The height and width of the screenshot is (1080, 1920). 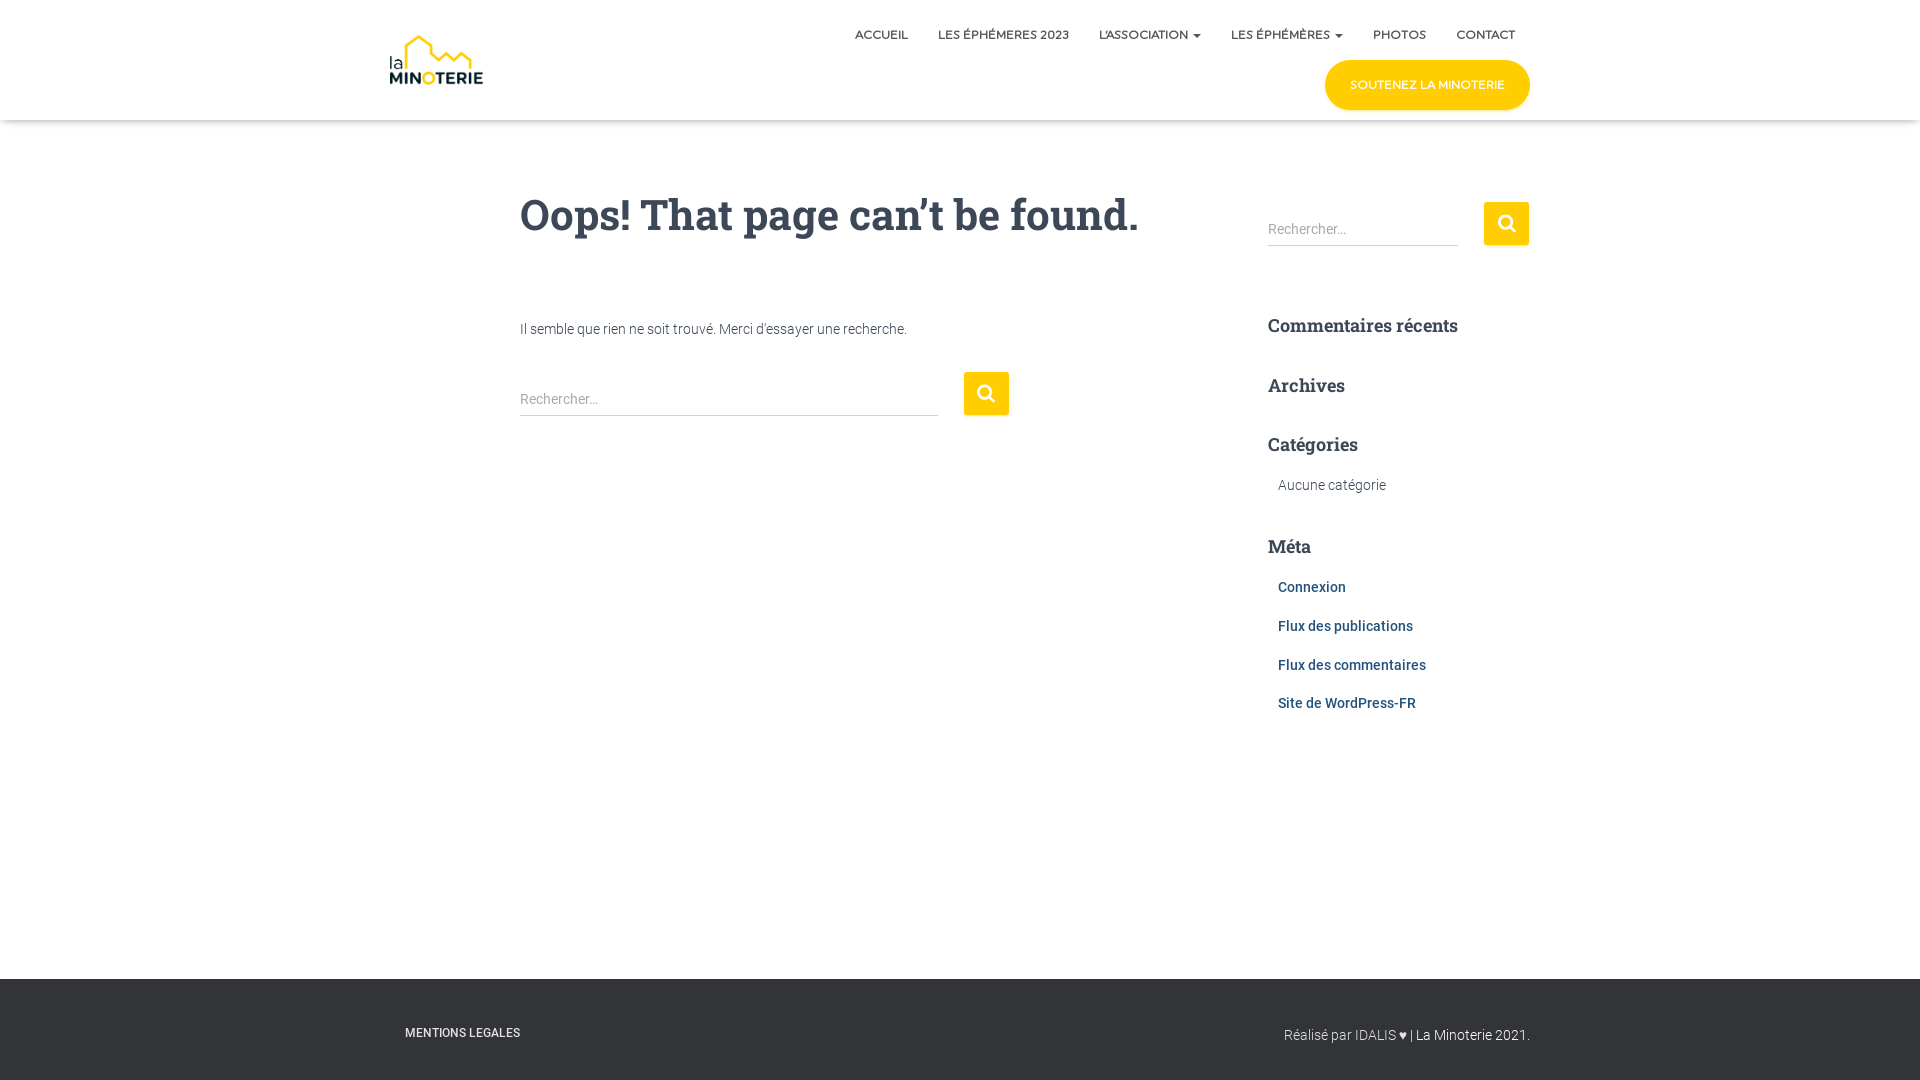 What do you see at coordinates (882, 35) in the screenshot?
I see `ACCUEIL` at bounding box center [882, 35].